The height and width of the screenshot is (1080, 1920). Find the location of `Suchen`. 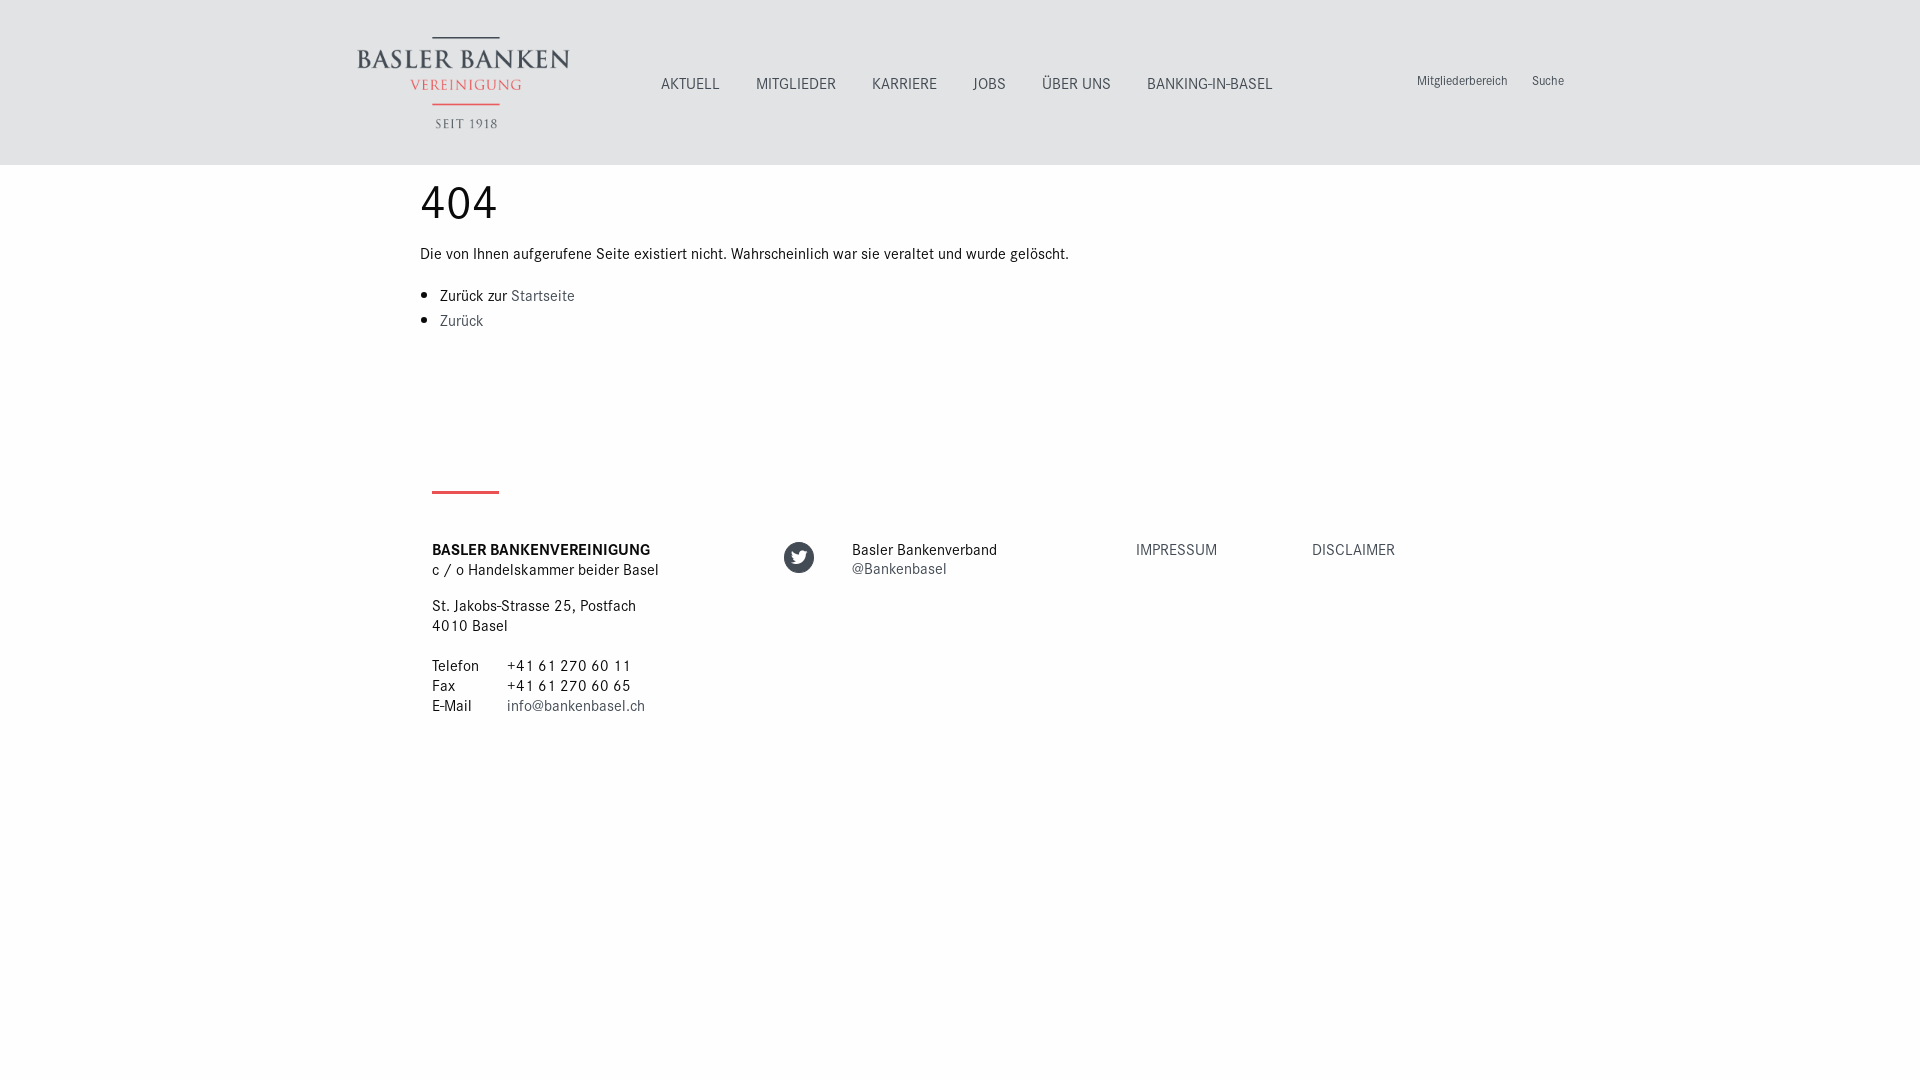

Suchen is located at coordinates (1860, 186).